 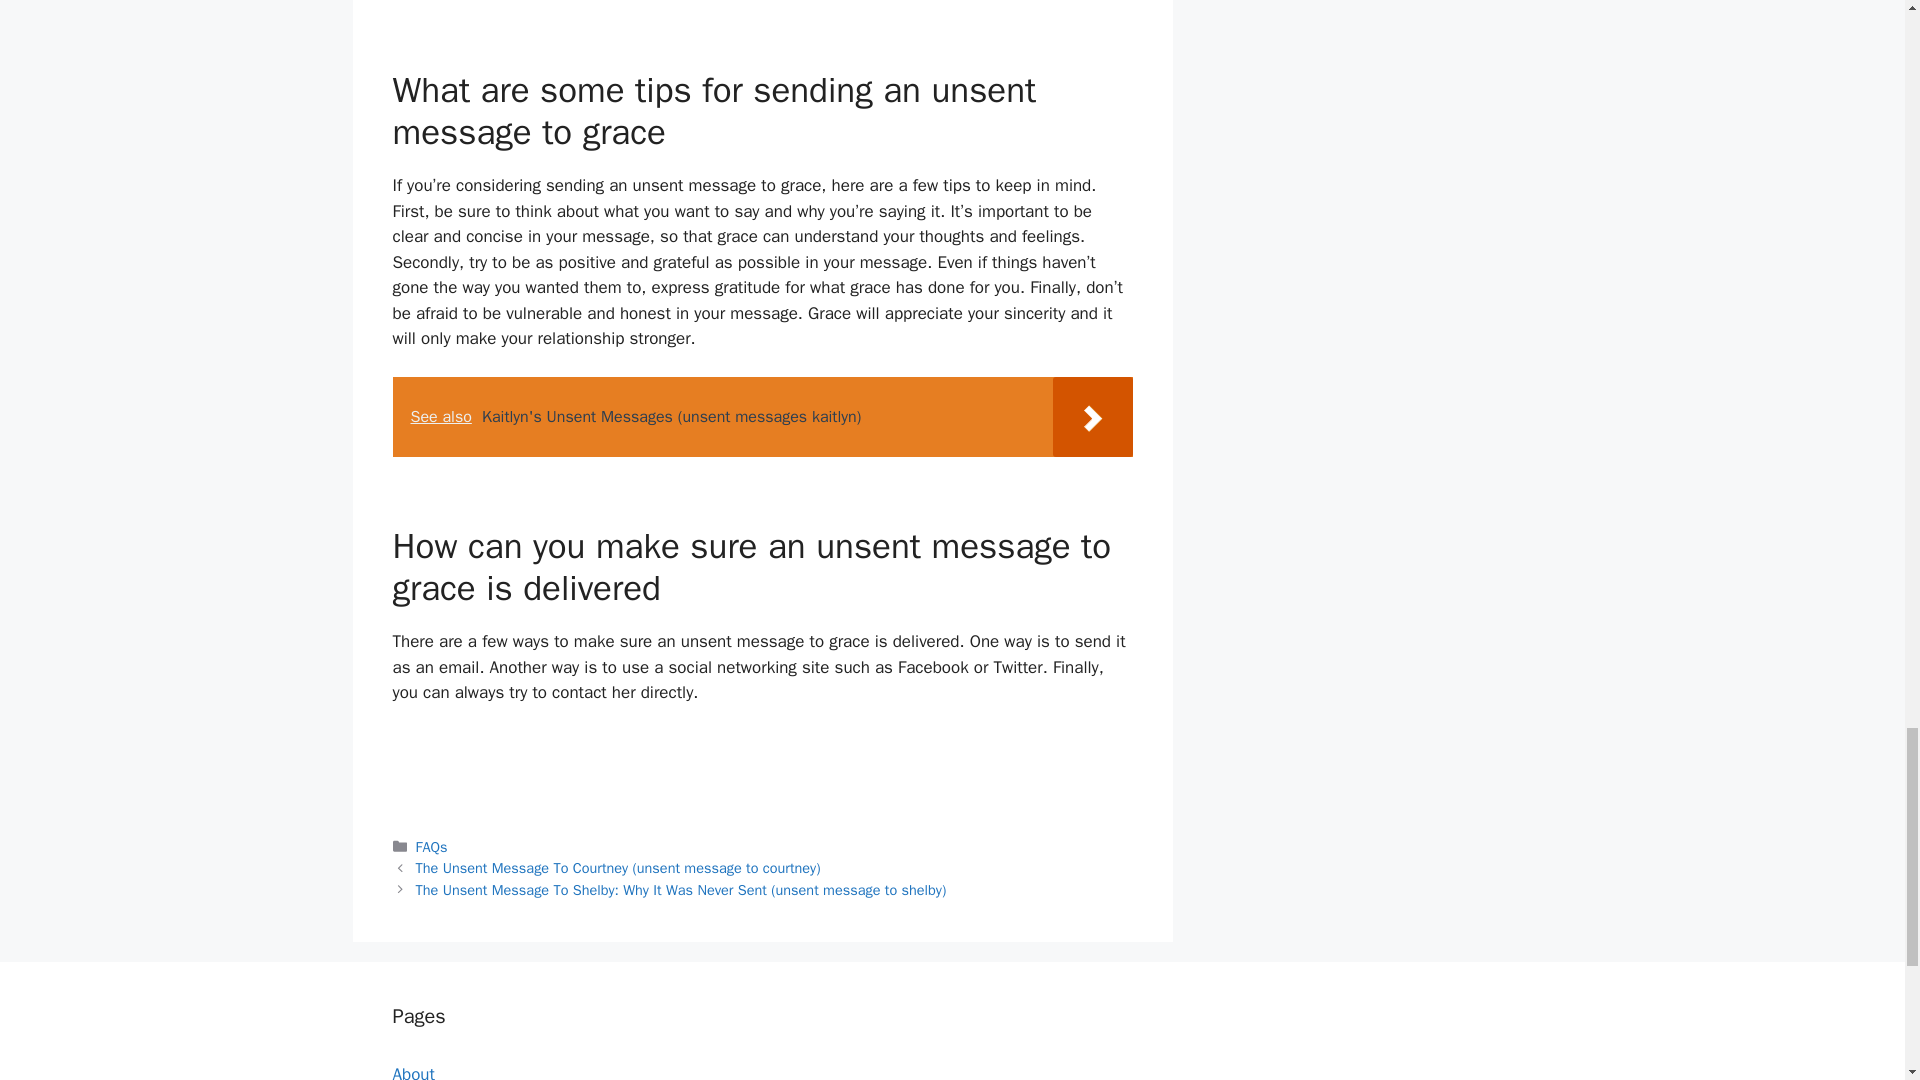 What do you see at coordinates (681, 890) in the screenshot?
I see `Next` at bounding box center [681, 890].